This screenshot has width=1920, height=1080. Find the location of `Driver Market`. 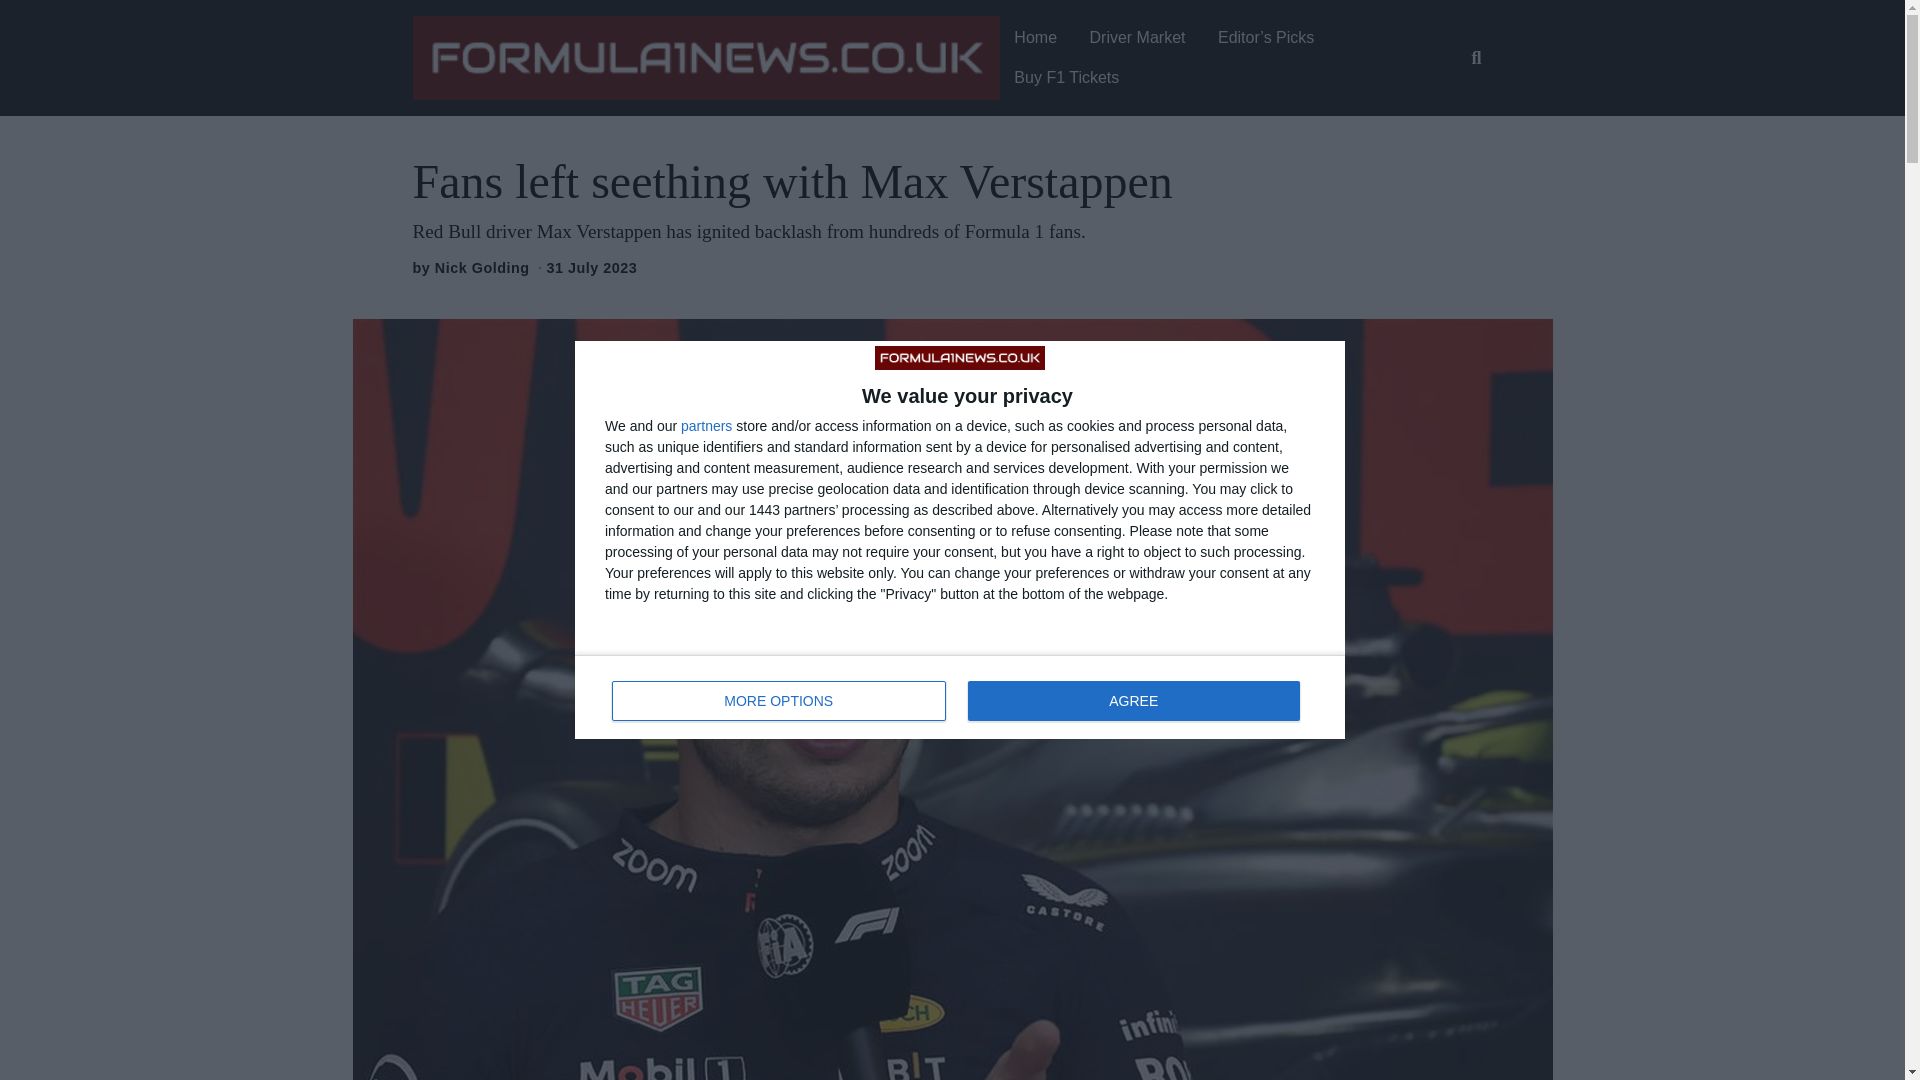

Driver Market is located at coordinates (1138, 38).